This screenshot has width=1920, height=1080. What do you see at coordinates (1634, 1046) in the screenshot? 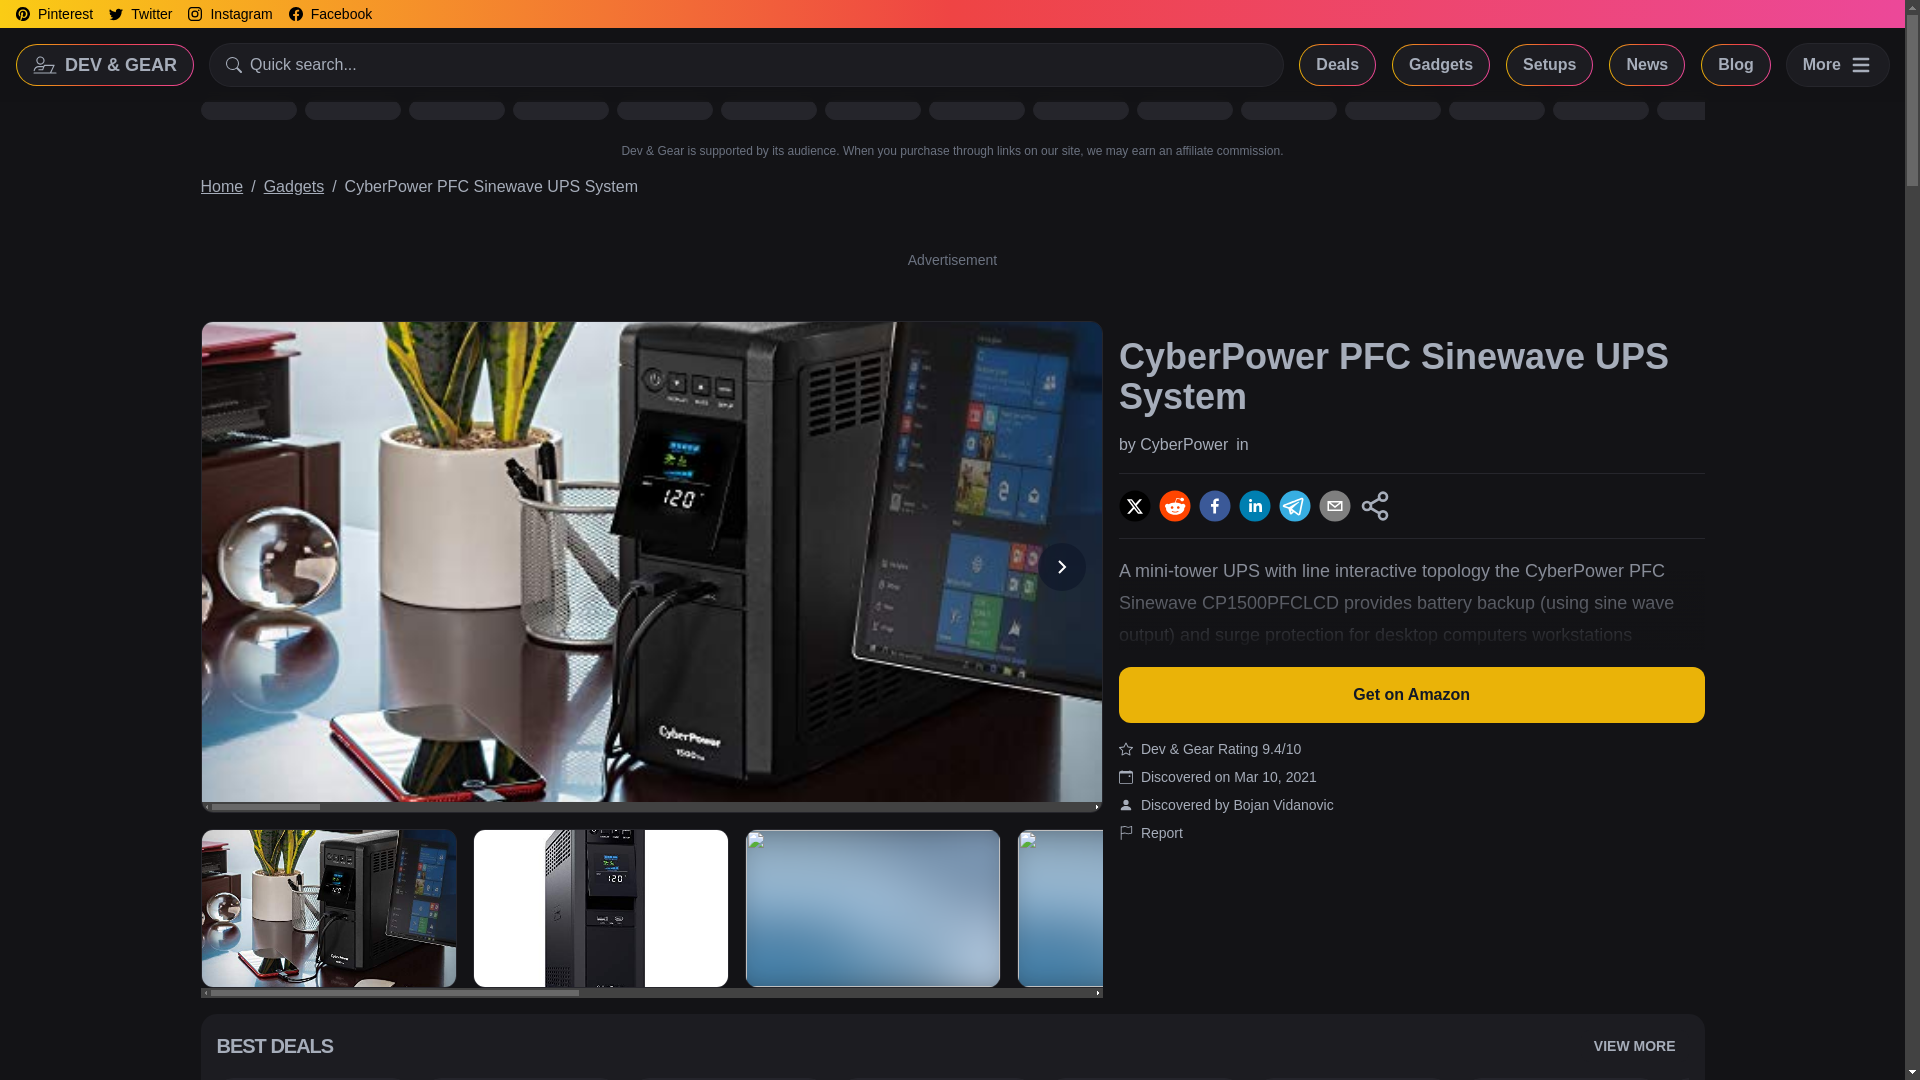
I see `VIEW MORE` at bounding box center [1634, 1046].